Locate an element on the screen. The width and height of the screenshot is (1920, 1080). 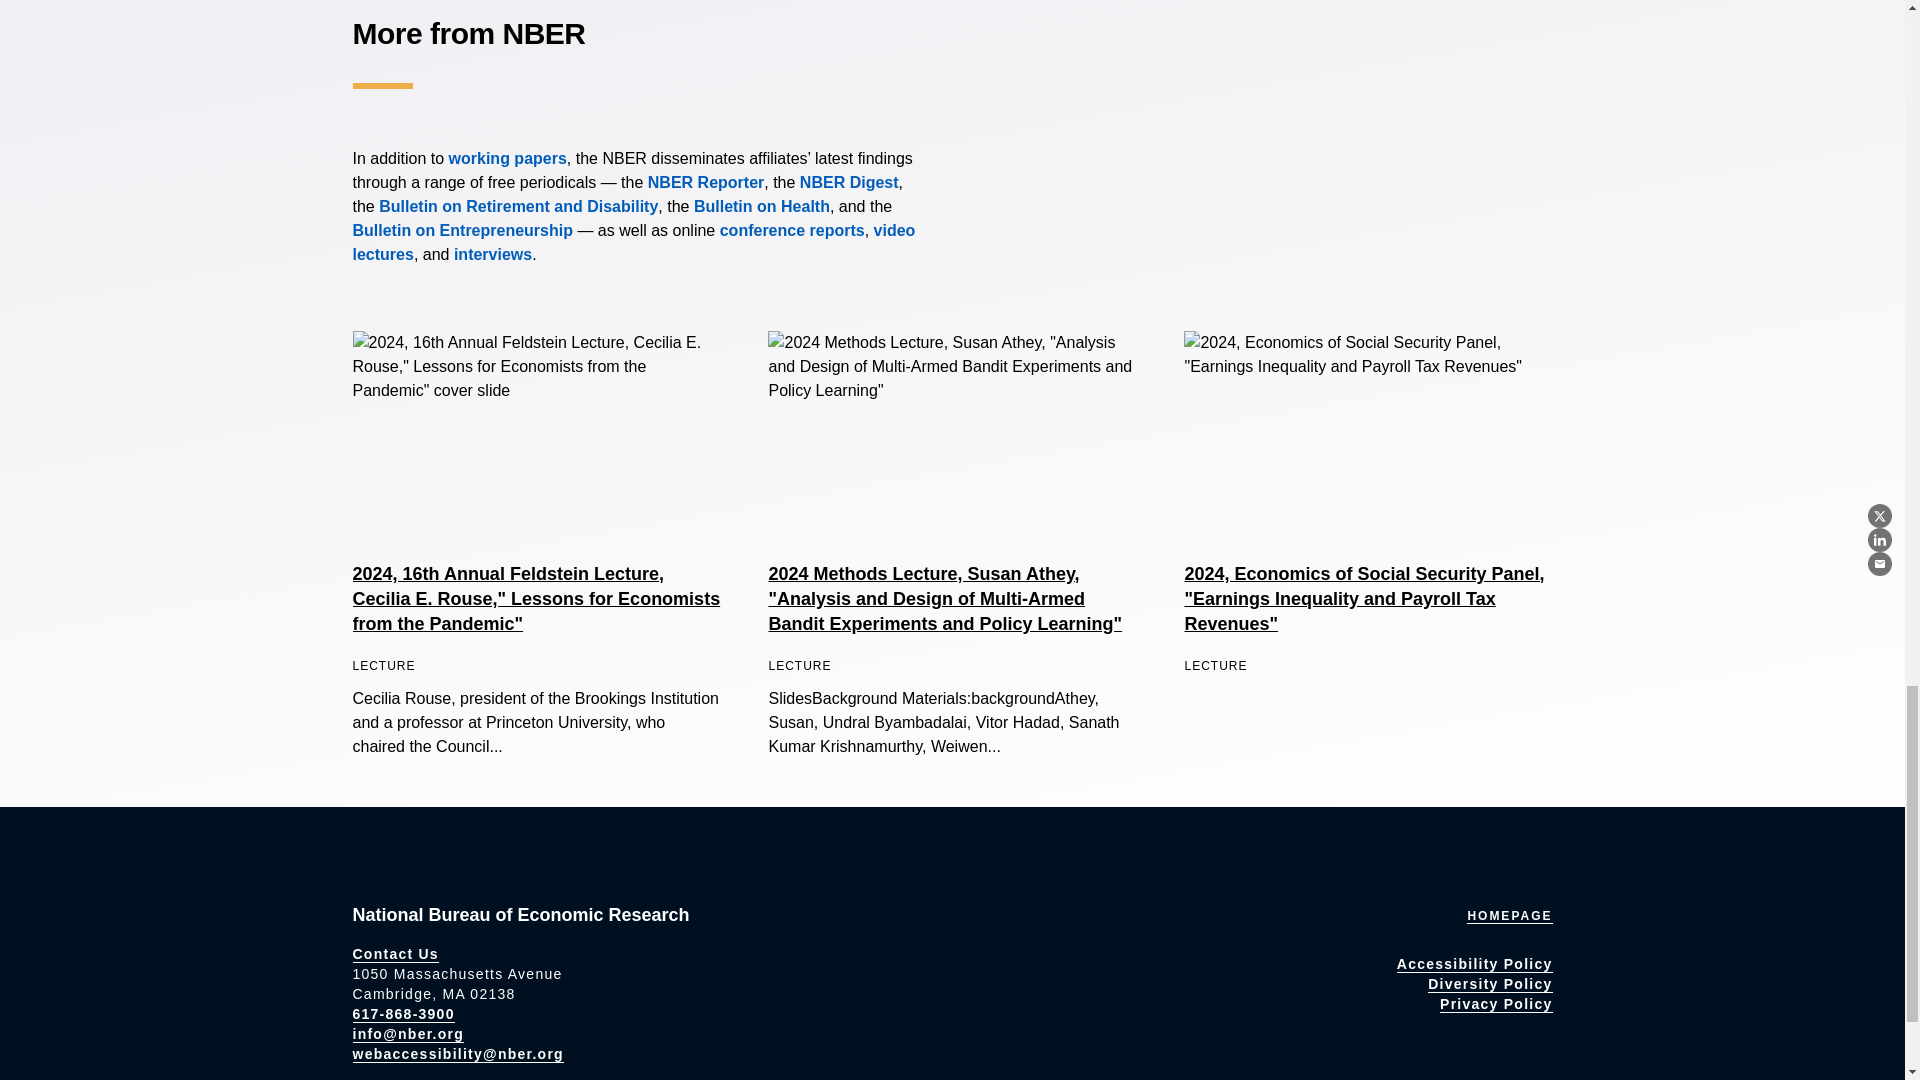
Research Spotlights is located at coordinates (492, 254).